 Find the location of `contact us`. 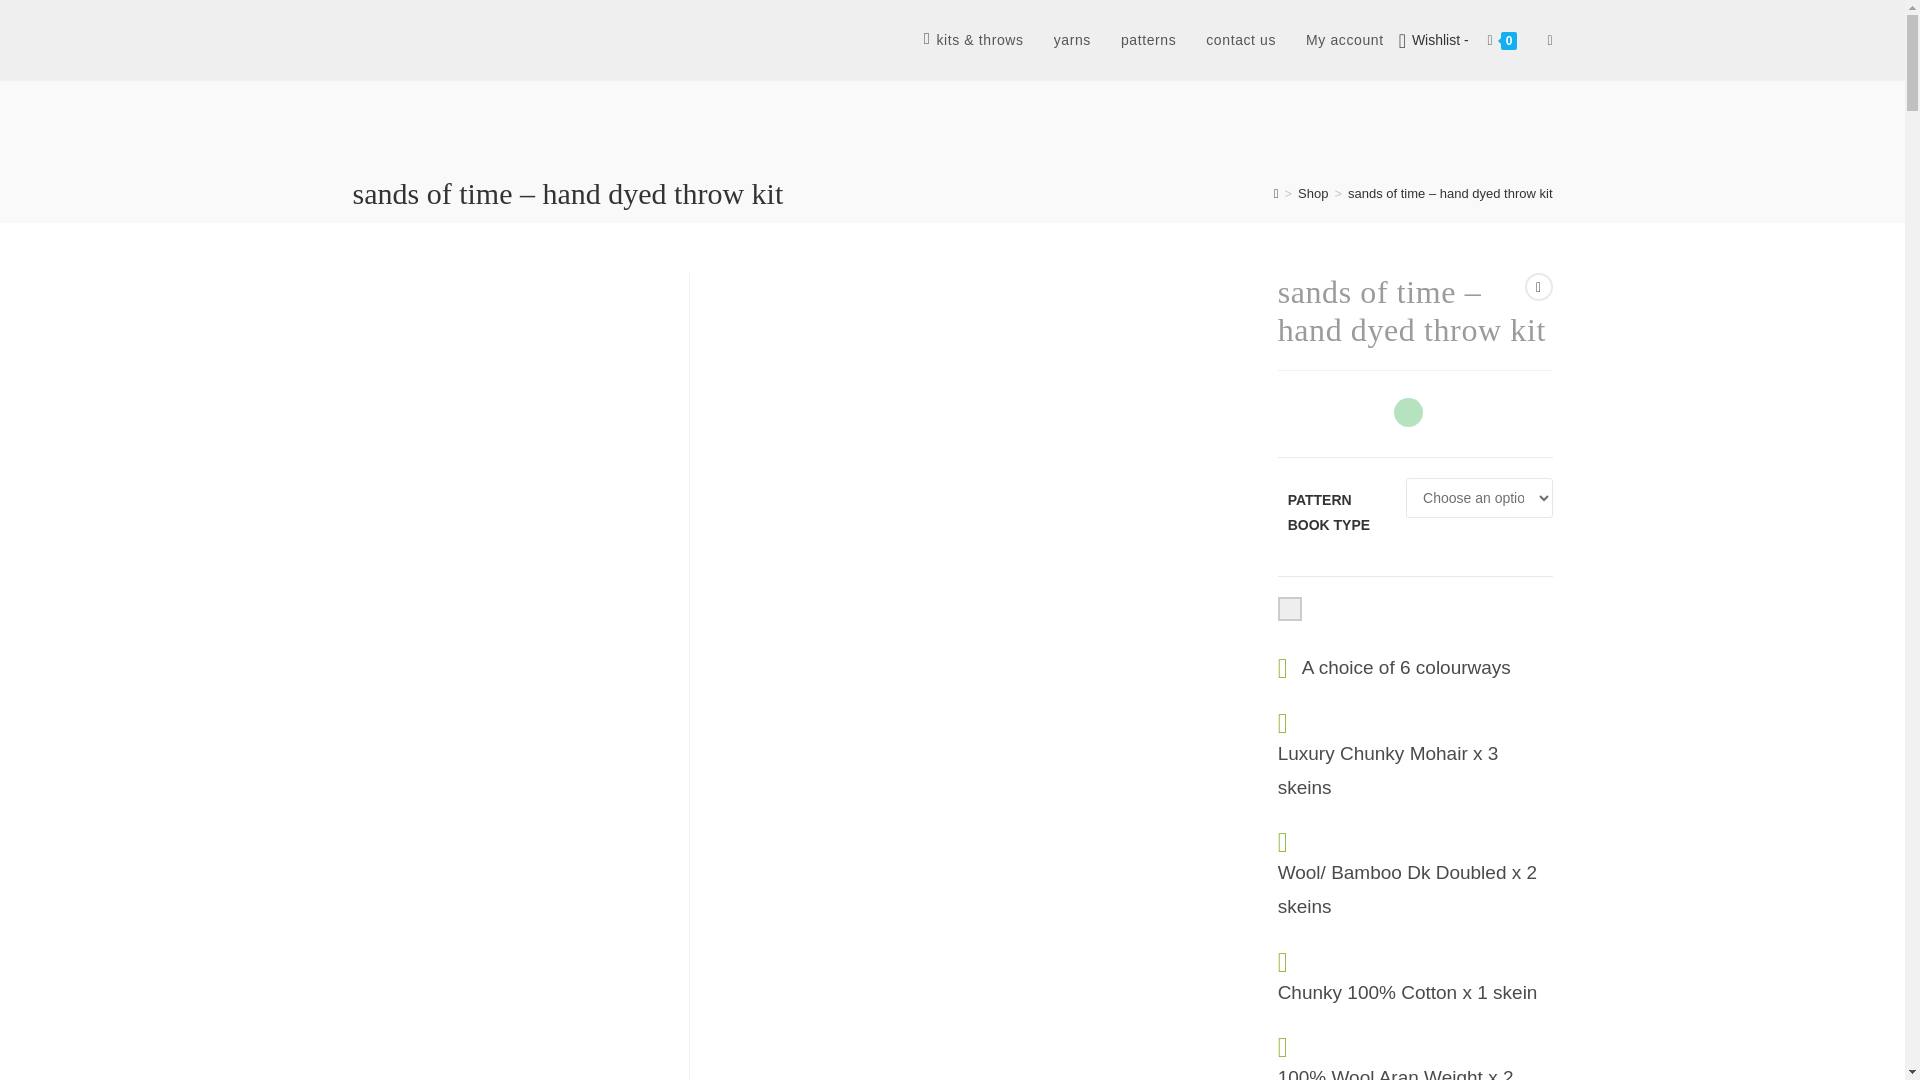

contact us is located at coordinates (1240, 40).